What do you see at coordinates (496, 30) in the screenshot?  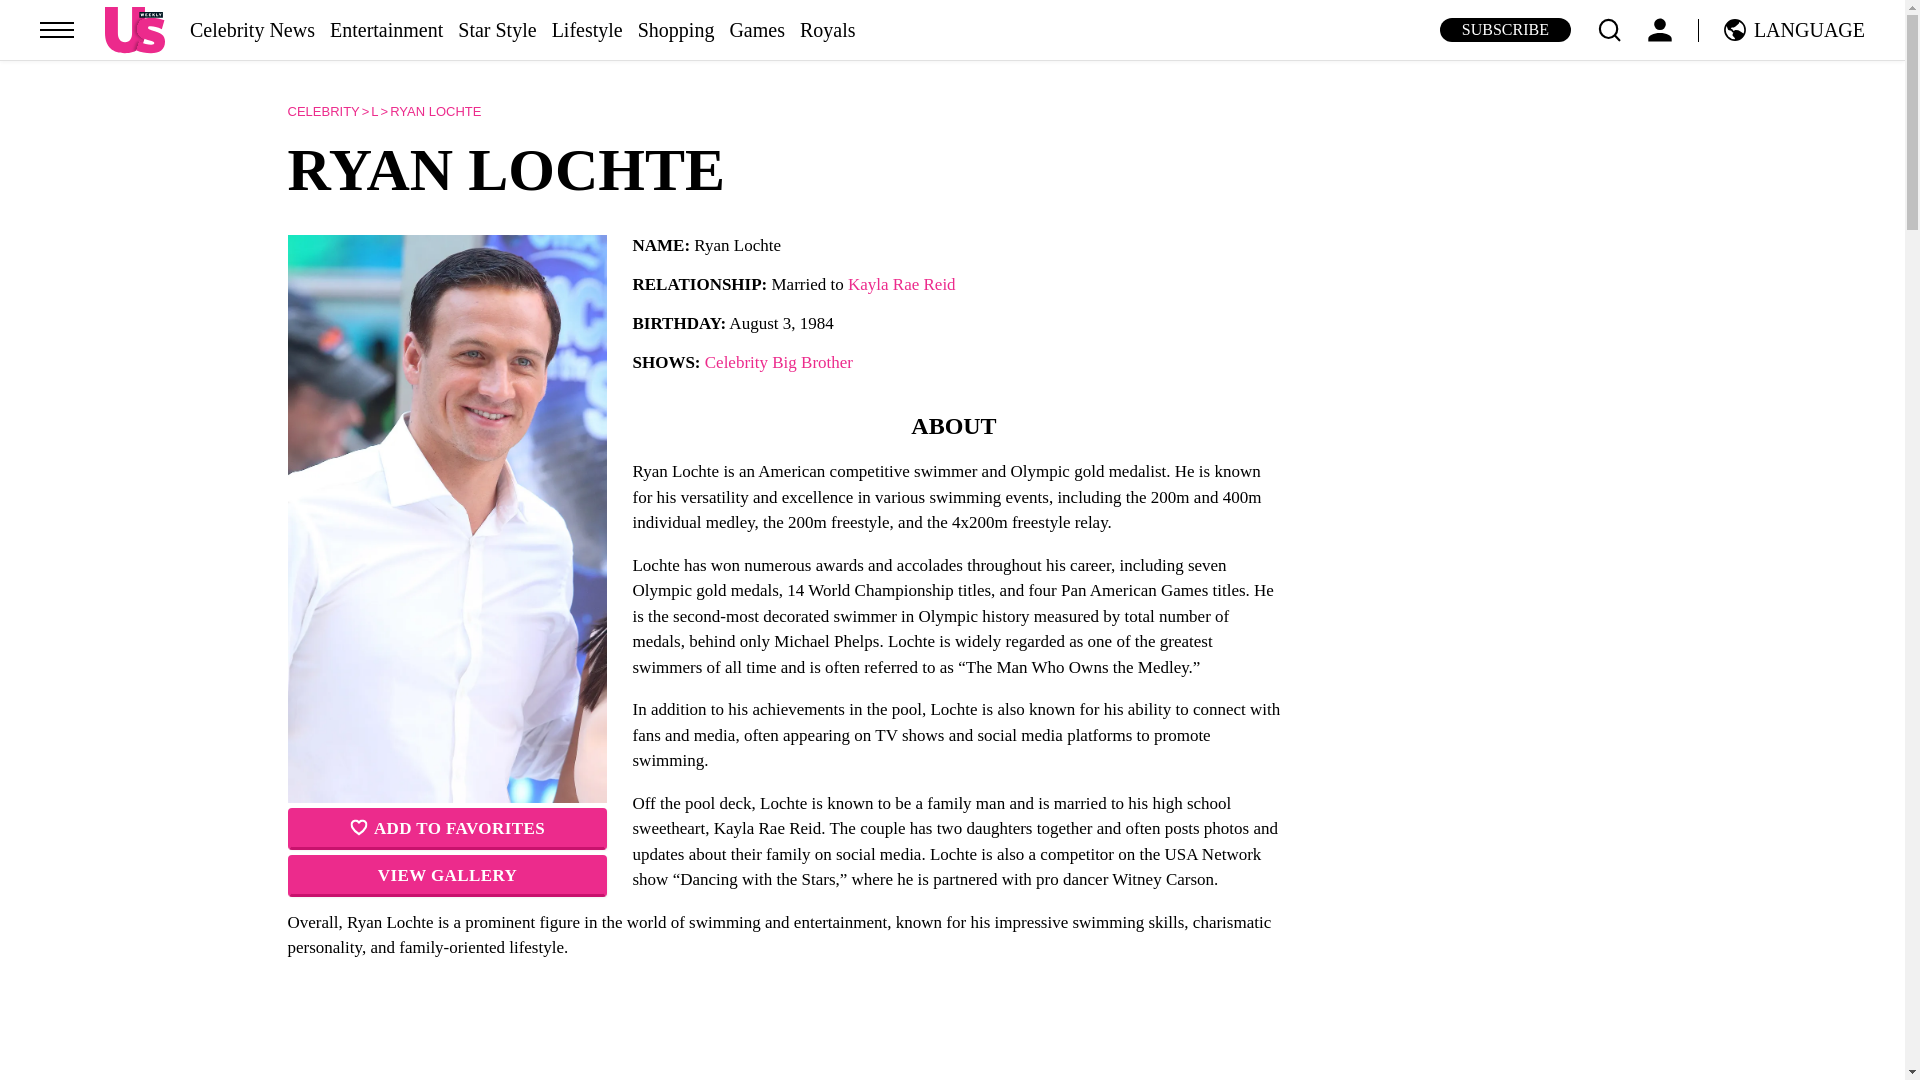 I see `Star Style` at bounding box center [496, 30].